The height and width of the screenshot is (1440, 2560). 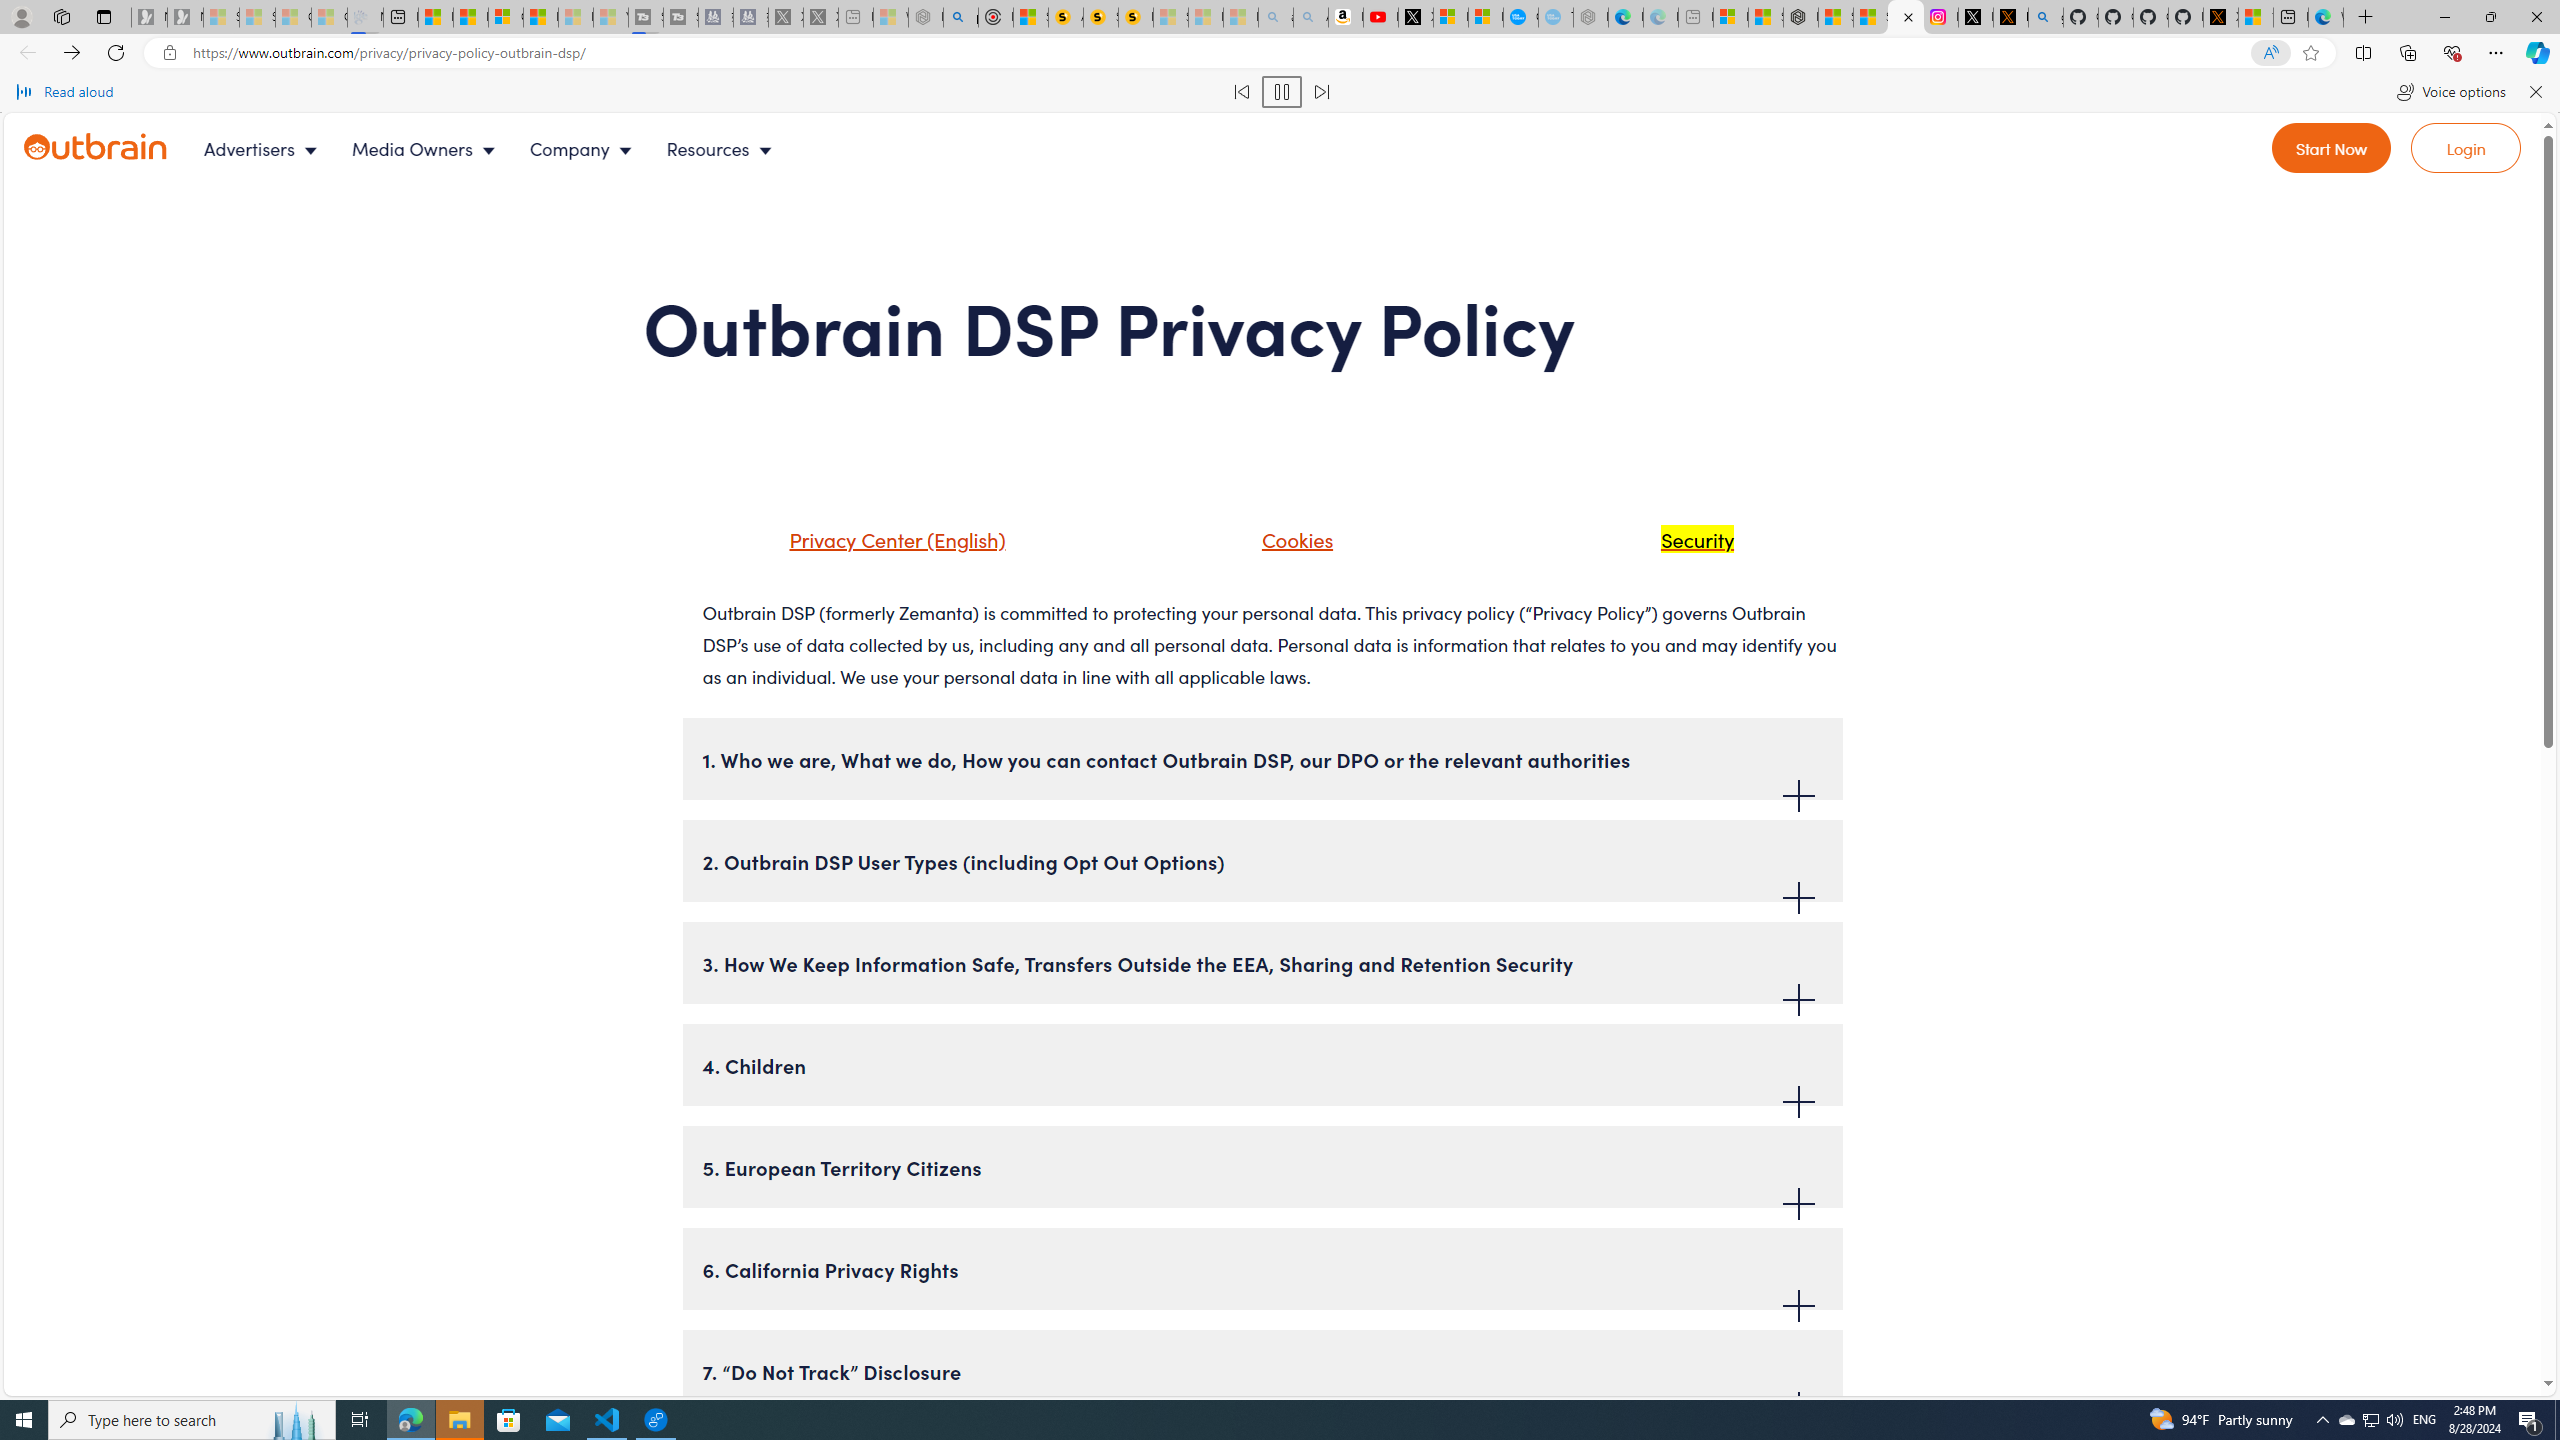 I want to click on Go to login, so click(x=2466, y=147).